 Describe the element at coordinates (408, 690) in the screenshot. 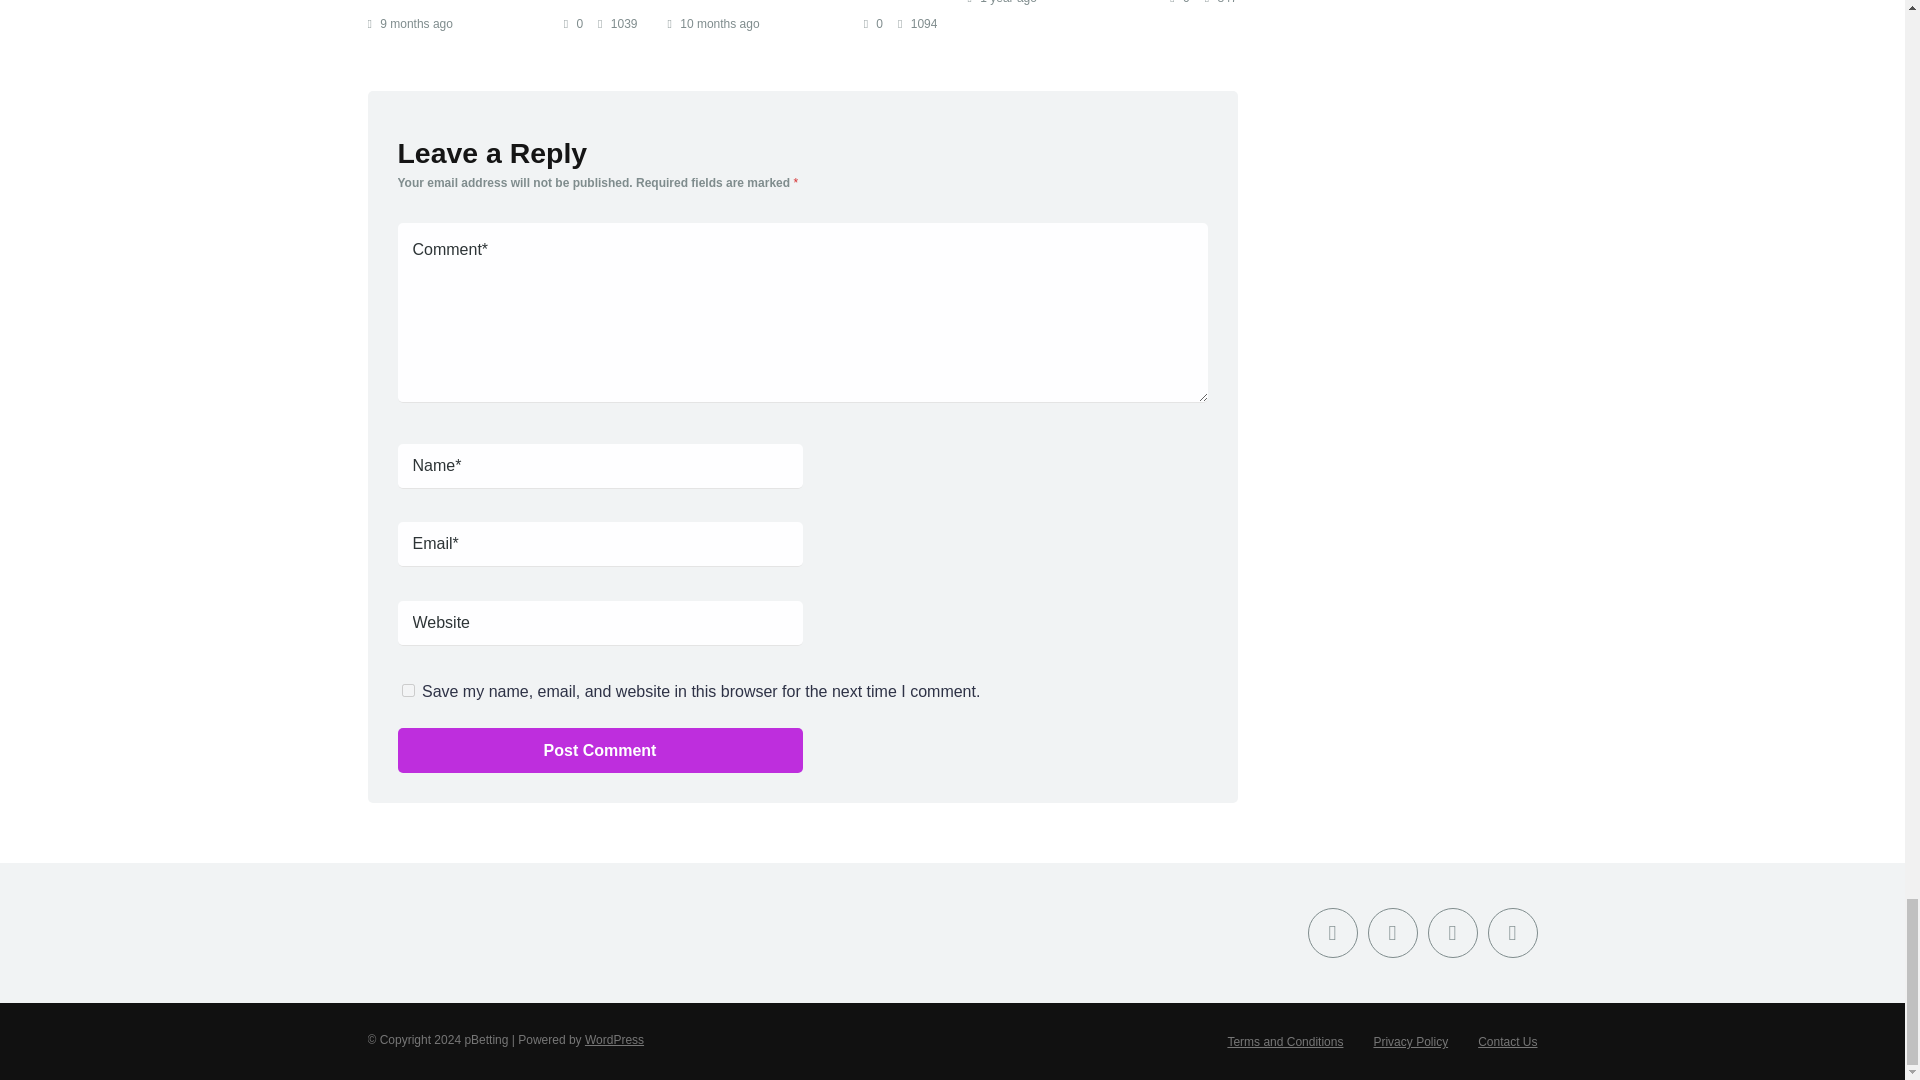

I see `yes` at that location.